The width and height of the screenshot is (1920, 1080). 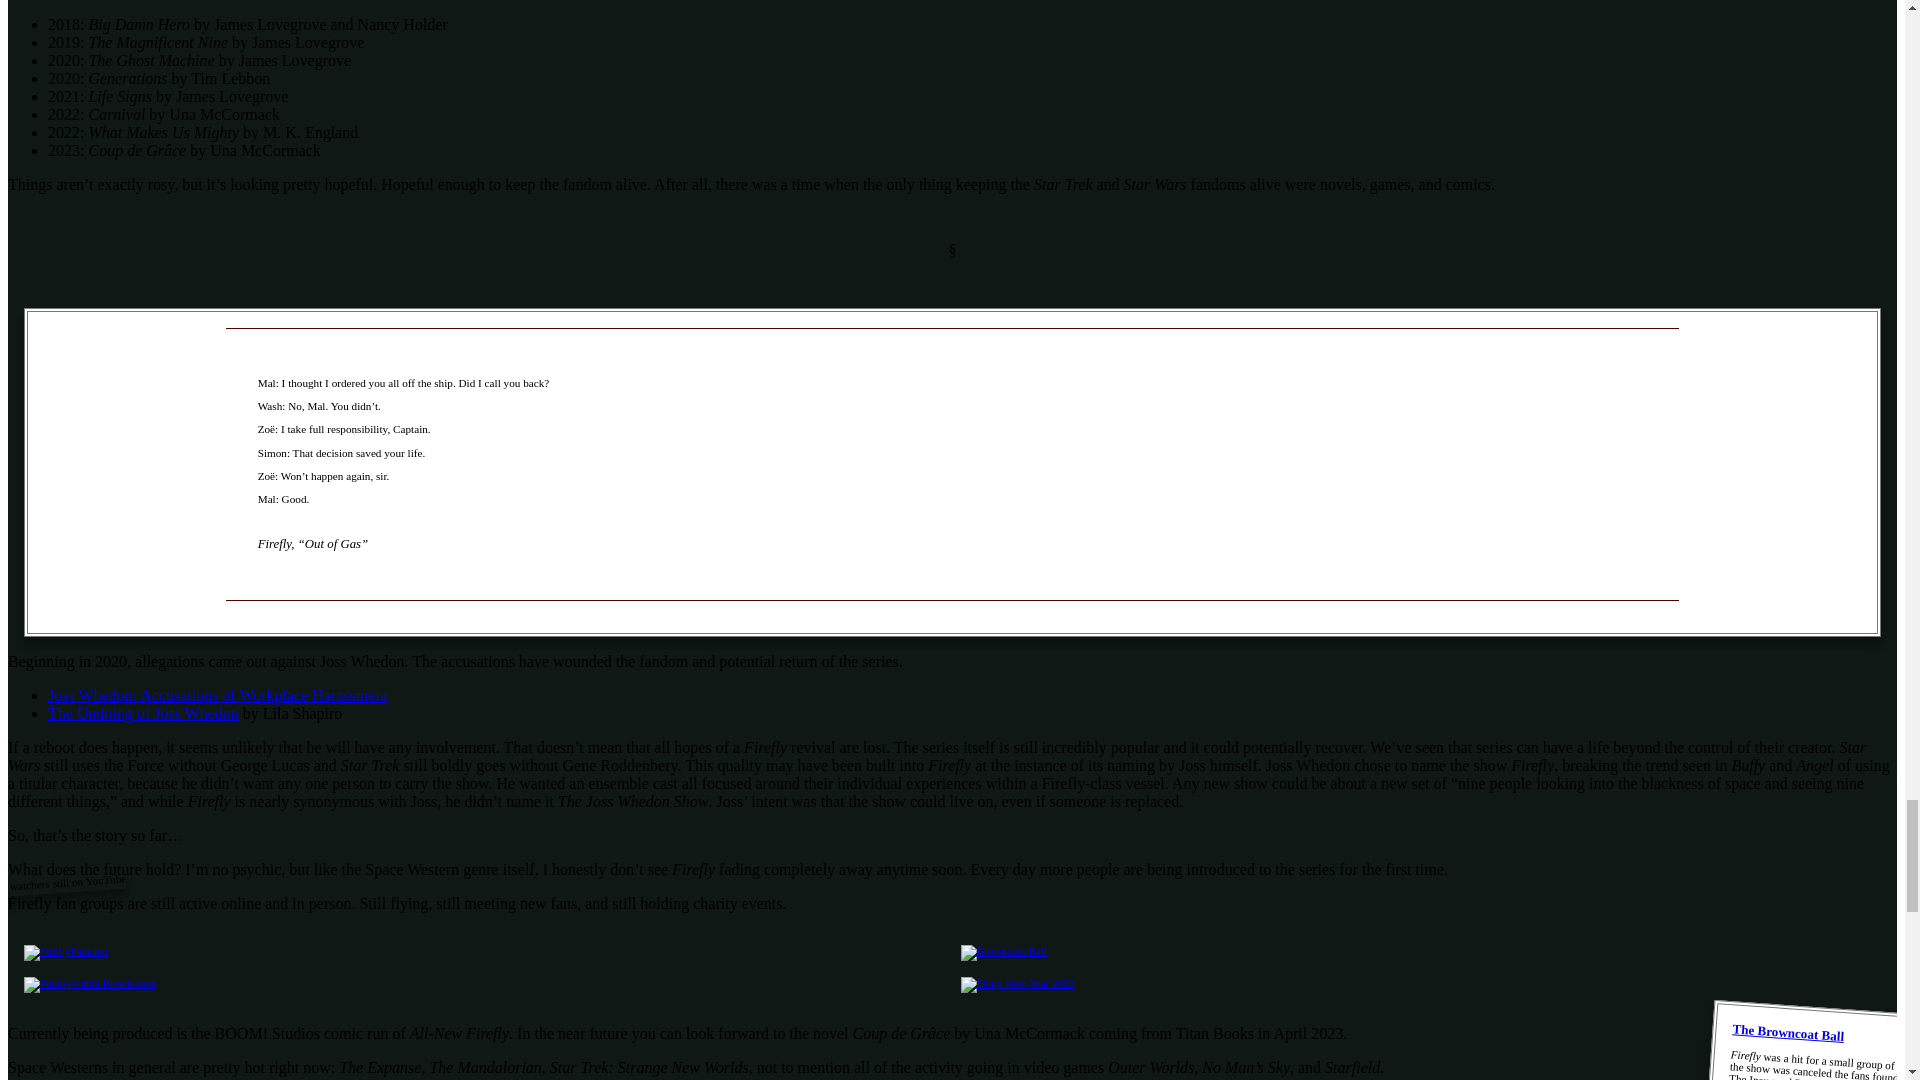 I want to click on The Browncoat Ball, so click(x=1787, y=1028).